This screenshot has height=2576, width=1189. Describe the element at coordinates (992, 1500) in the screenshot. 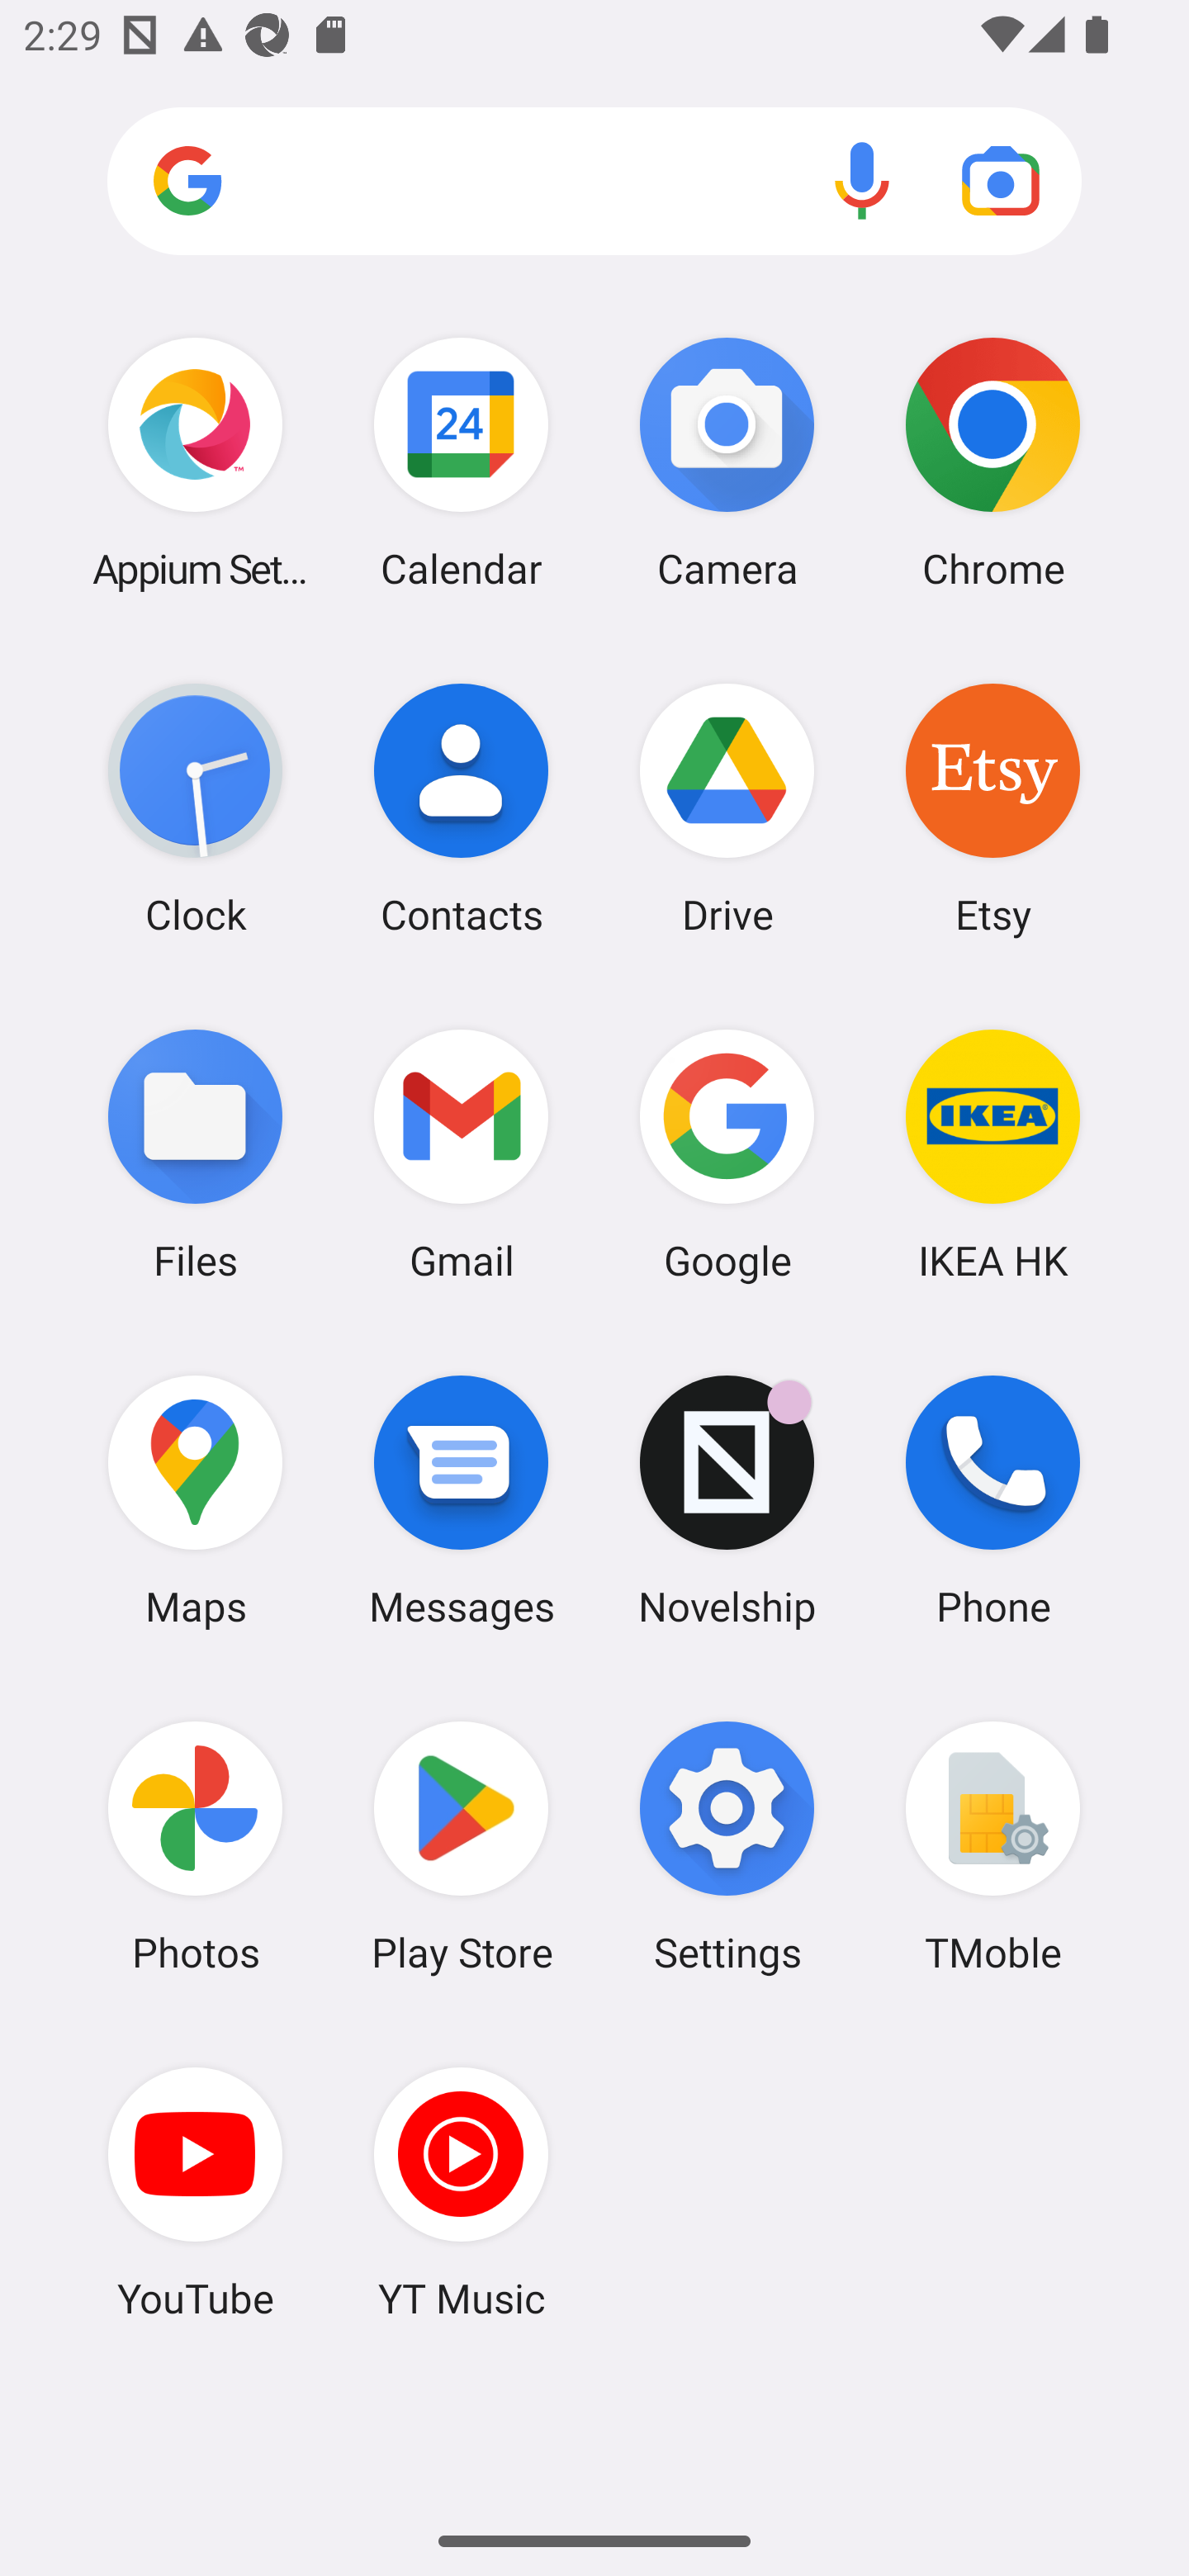

I see `Phone` at that location.